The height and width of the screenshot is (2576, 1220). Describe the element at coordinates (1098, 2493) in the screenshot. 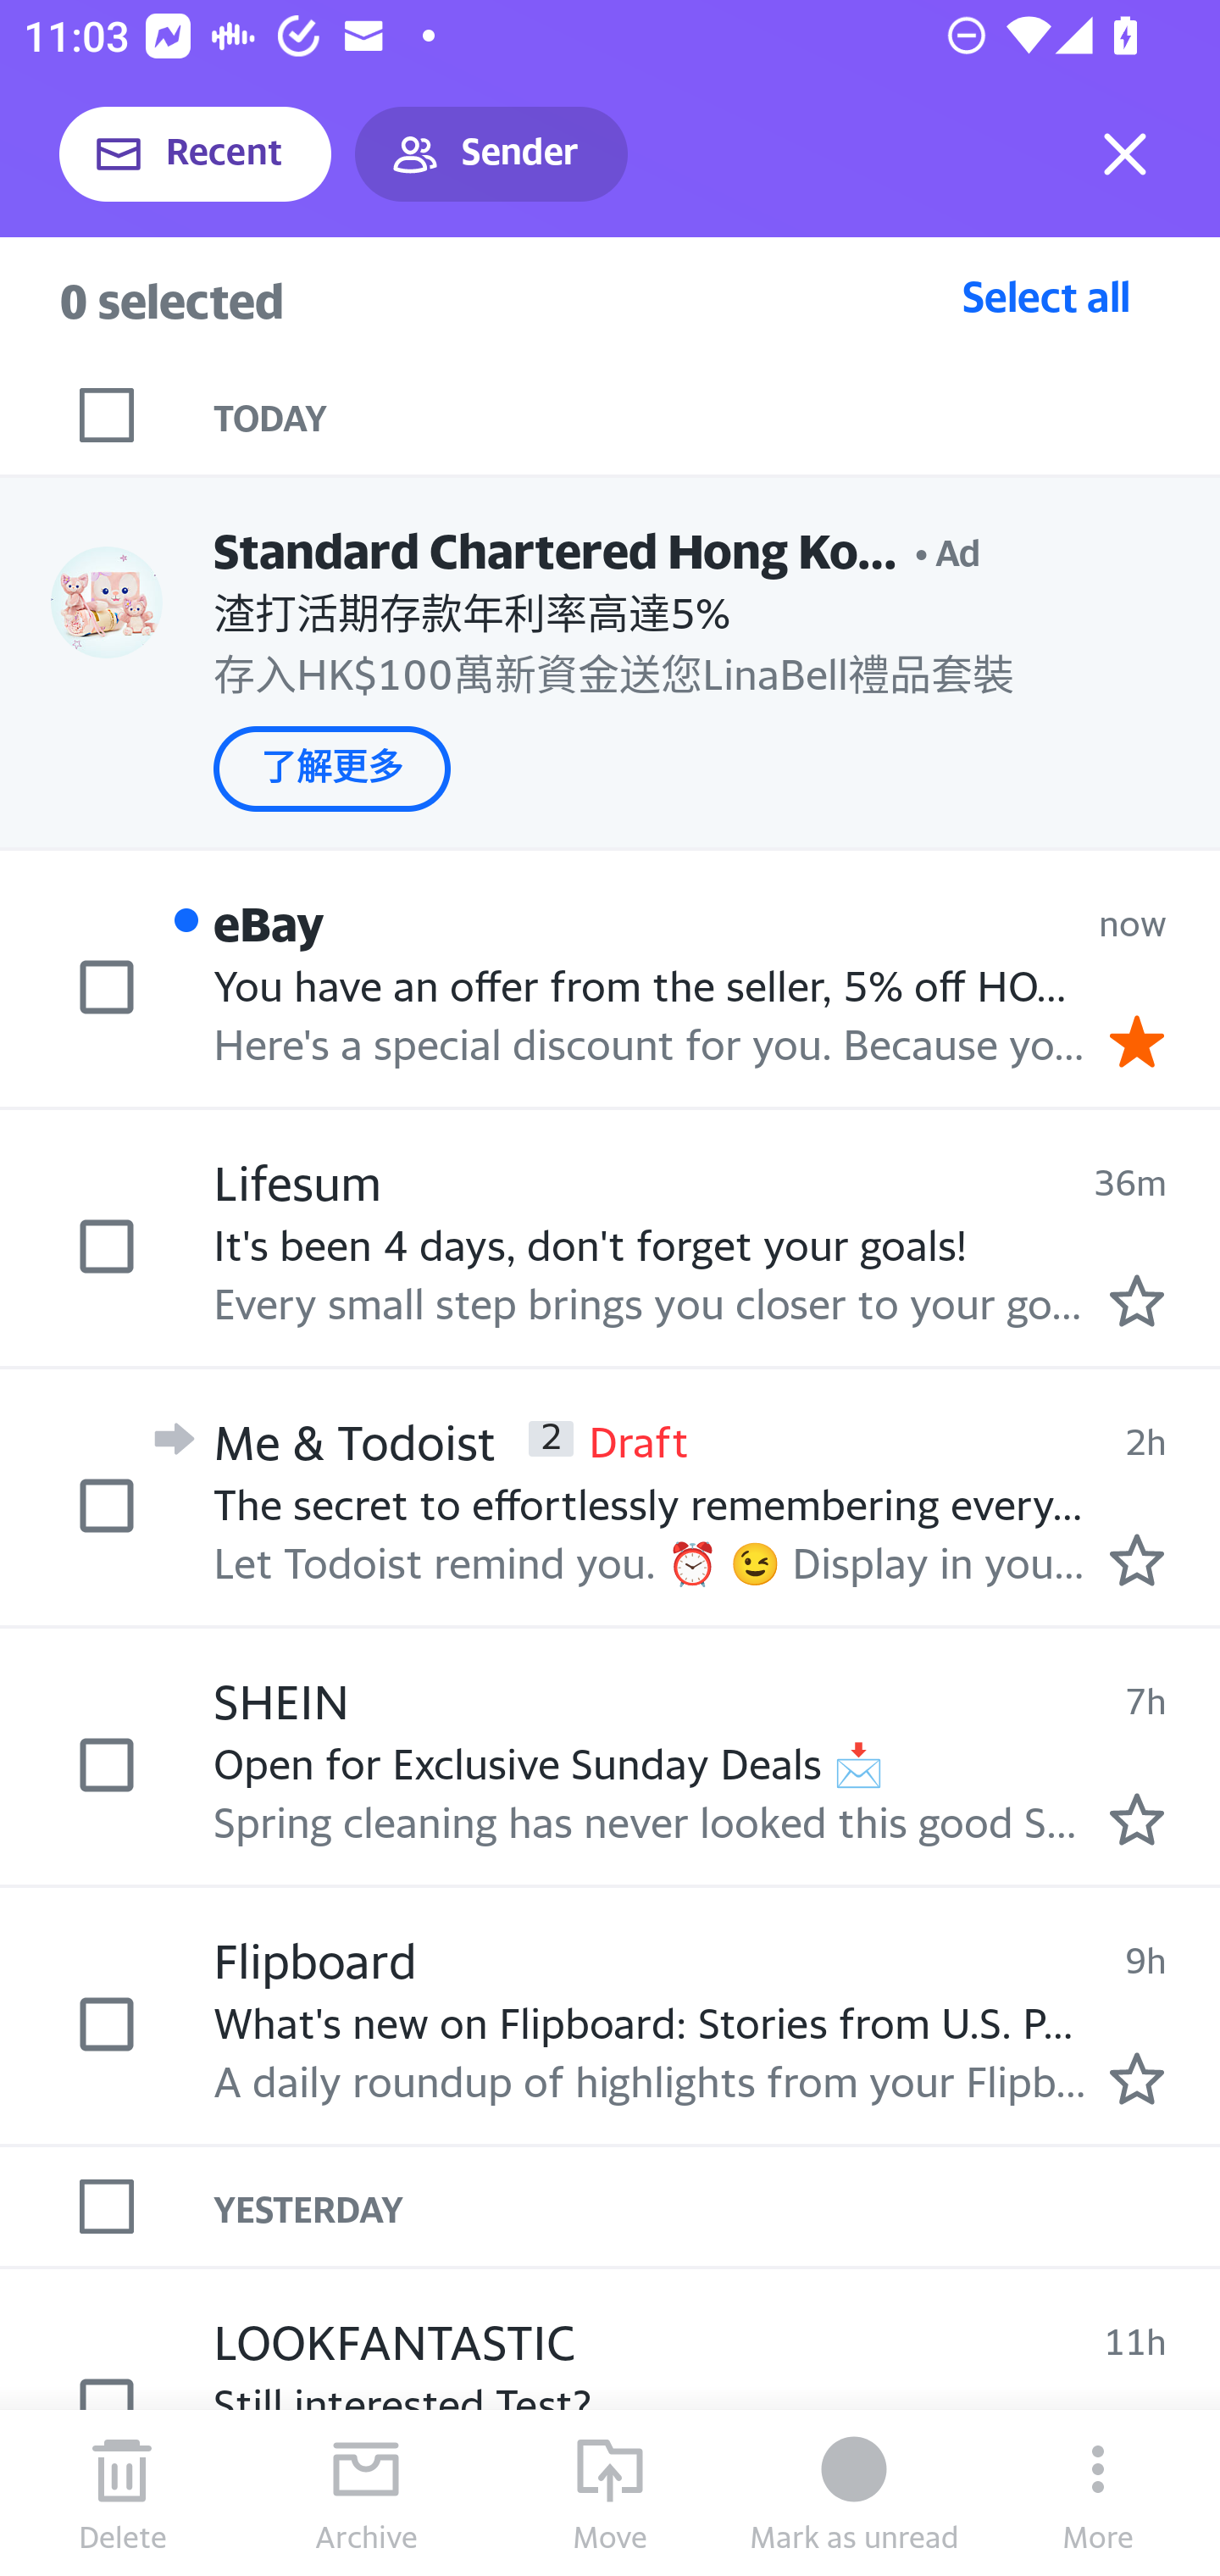

I see `More` at that location.